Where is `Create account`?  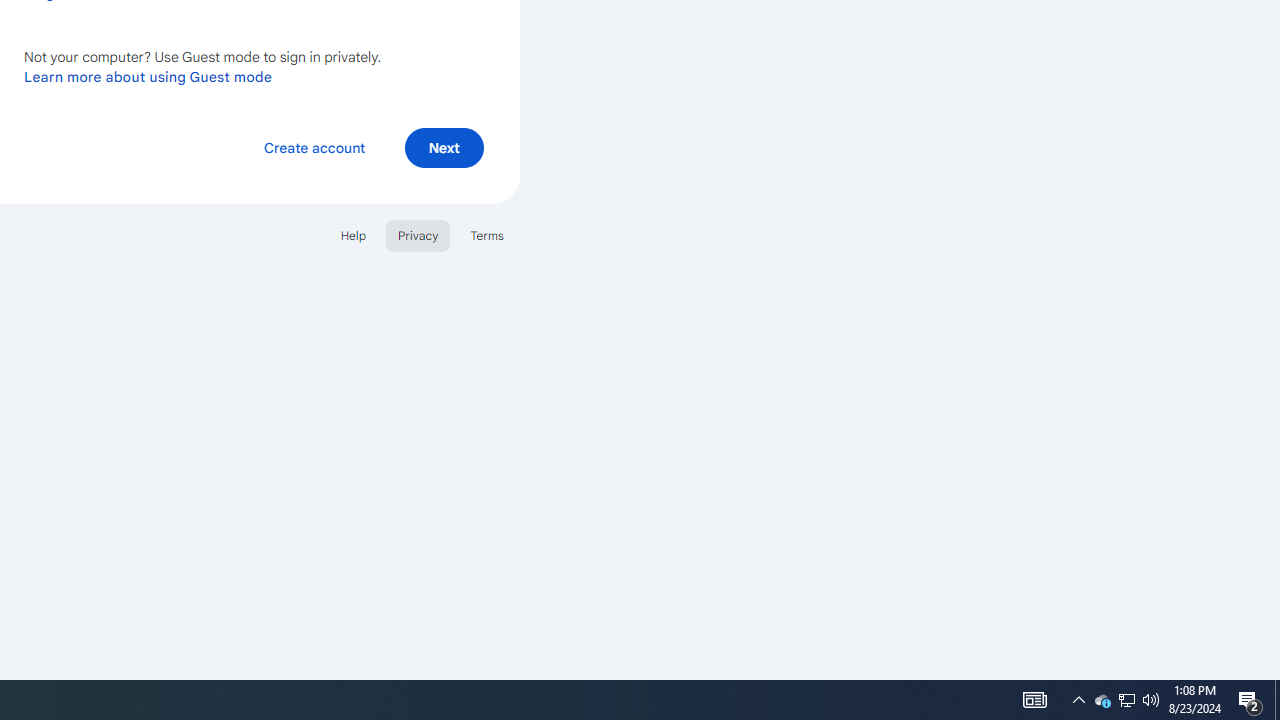
Create account is located at coordinates (314, 146).